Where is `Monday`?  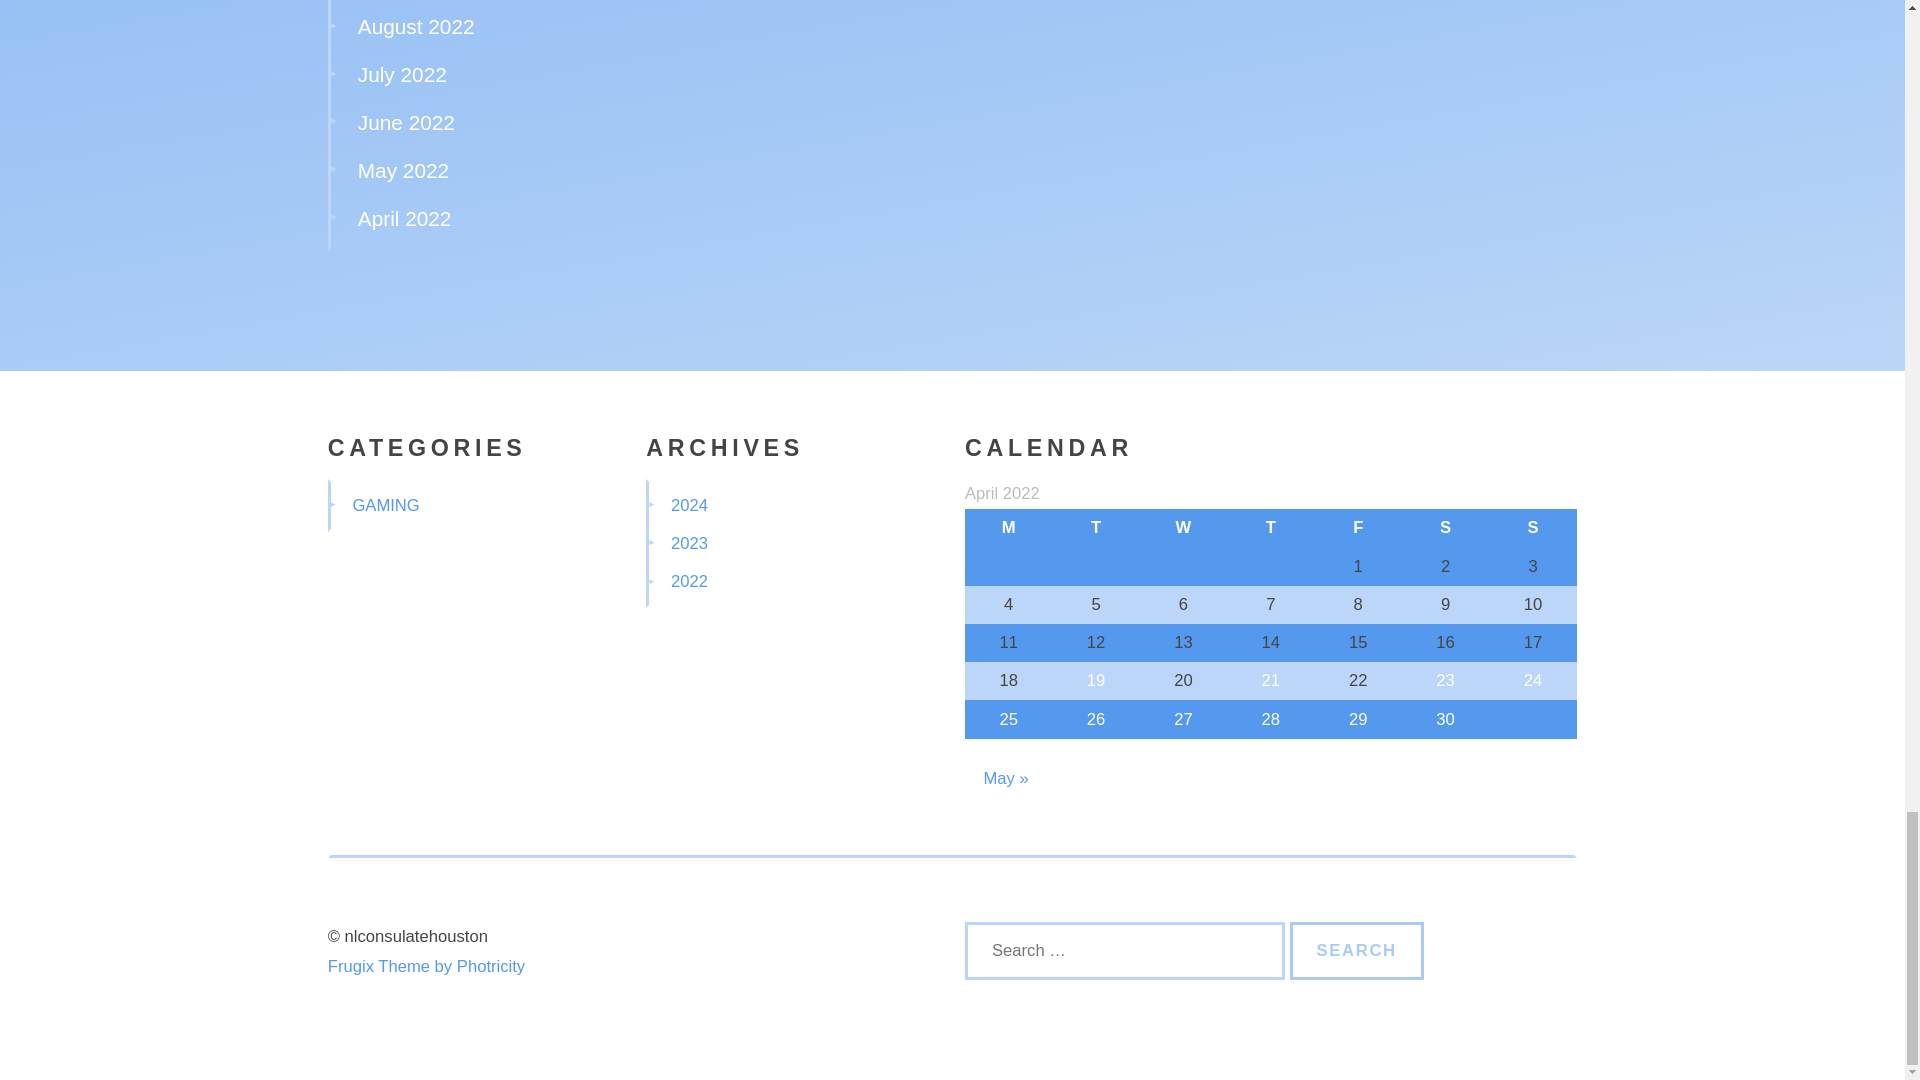 Monday is located at coordinates (1008, 527).